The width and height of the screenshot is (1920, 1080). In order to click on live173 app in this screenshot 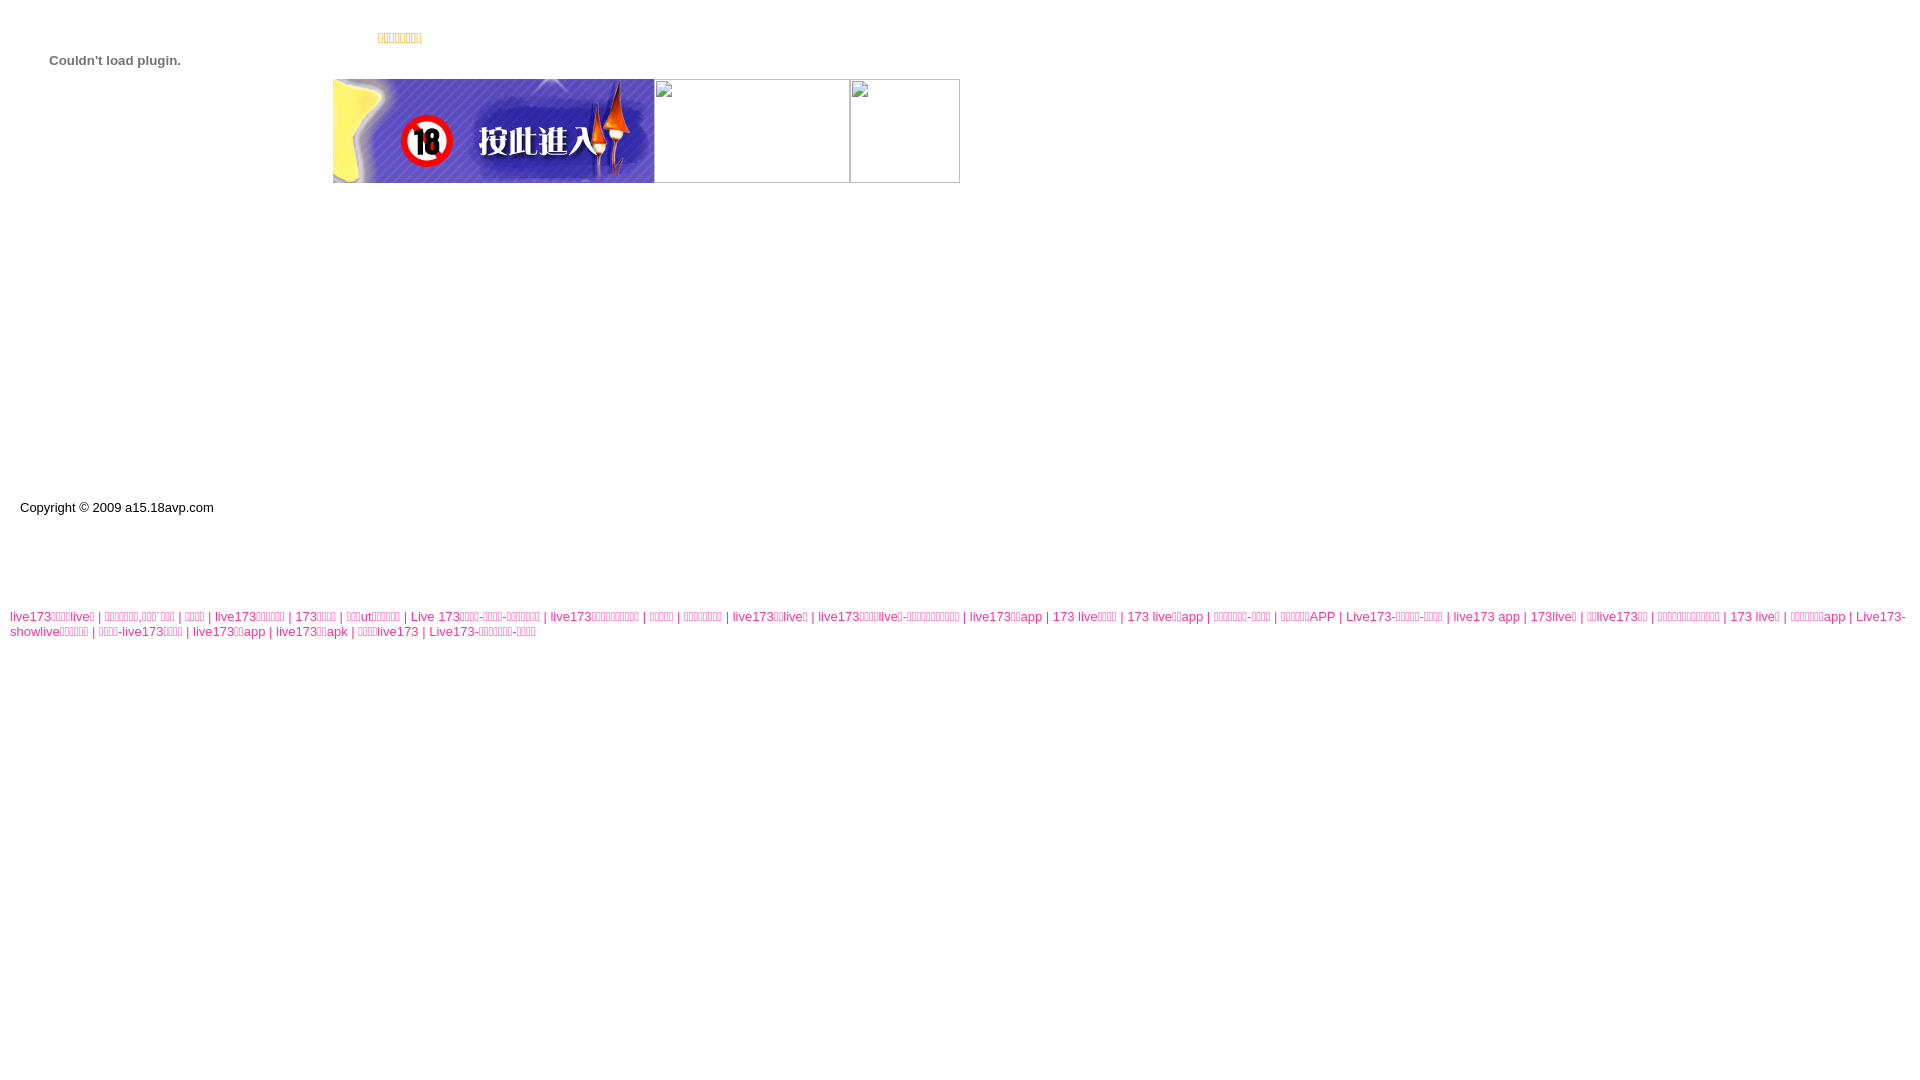, I will do `click(1486, 616)`.